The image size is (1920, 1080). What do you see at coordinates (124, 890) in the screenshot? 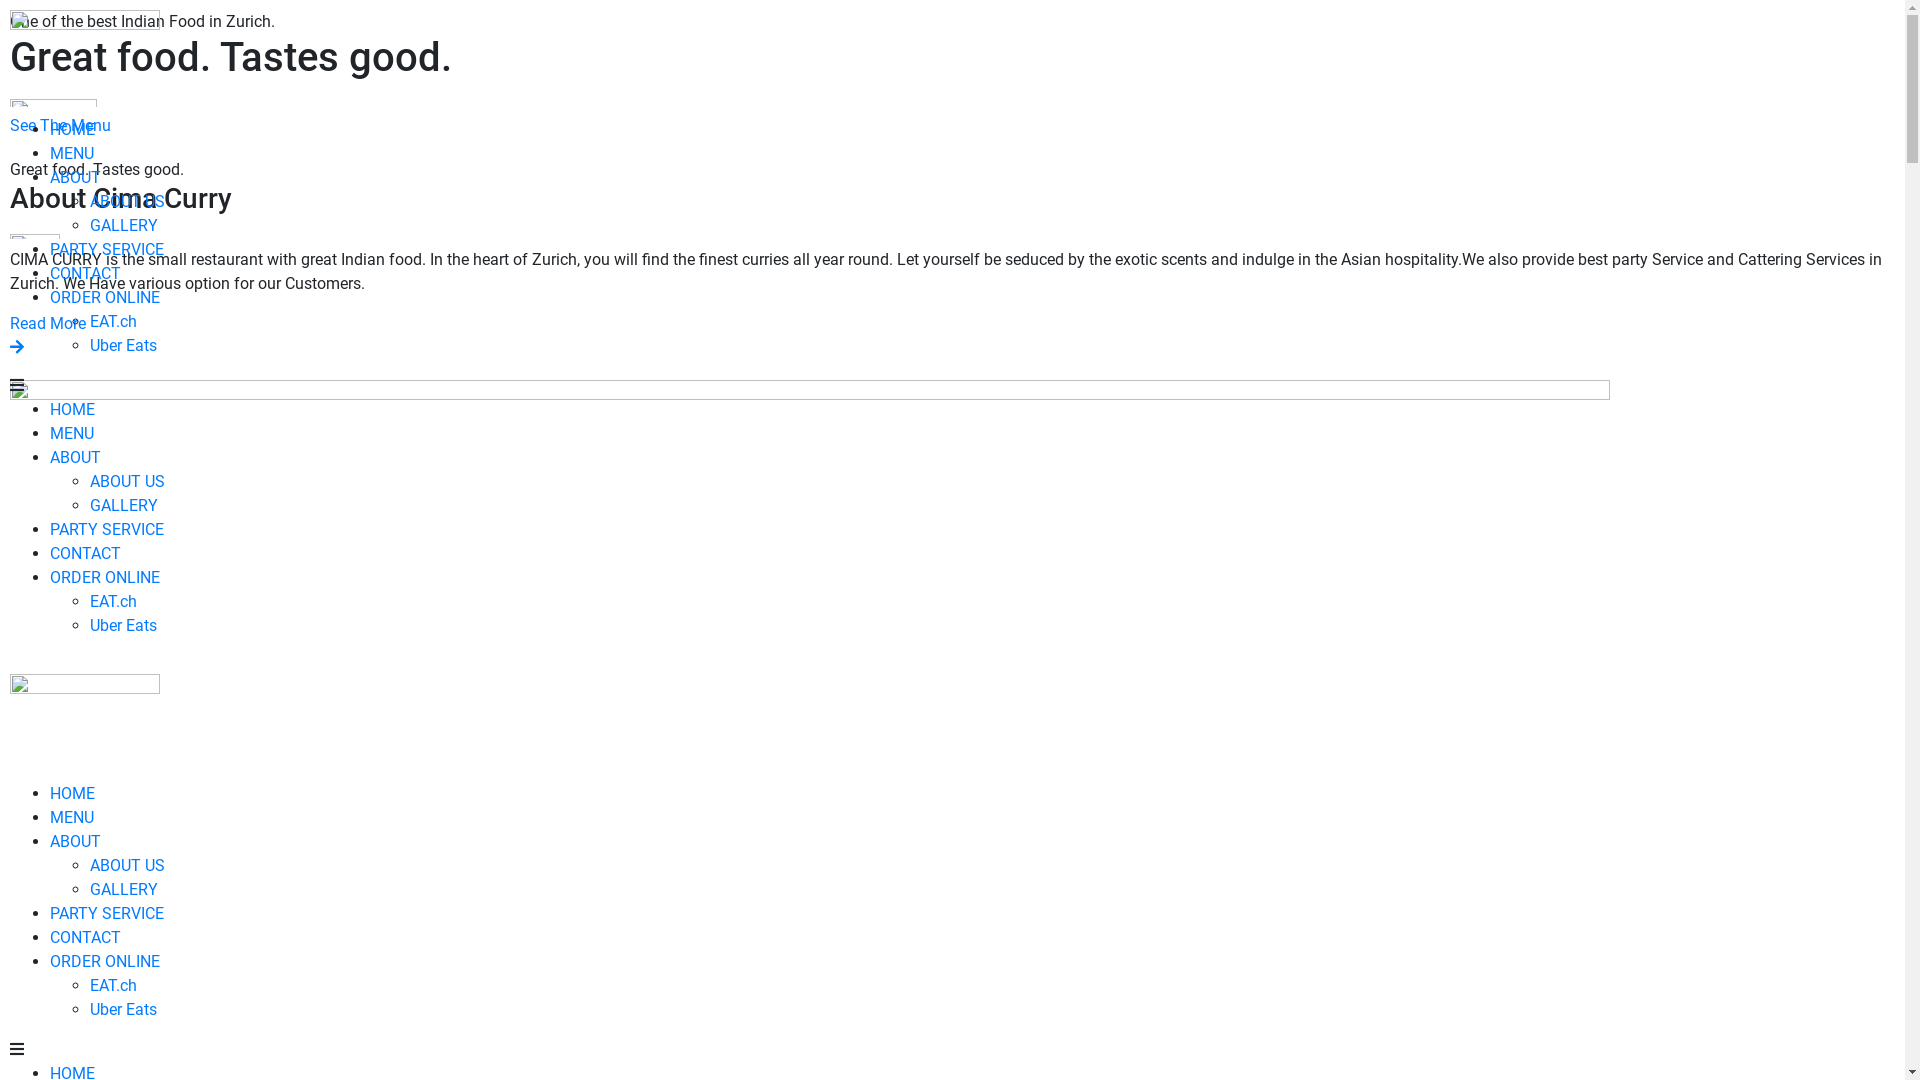
I see `GALLERY` at bounding box center [124, 890].